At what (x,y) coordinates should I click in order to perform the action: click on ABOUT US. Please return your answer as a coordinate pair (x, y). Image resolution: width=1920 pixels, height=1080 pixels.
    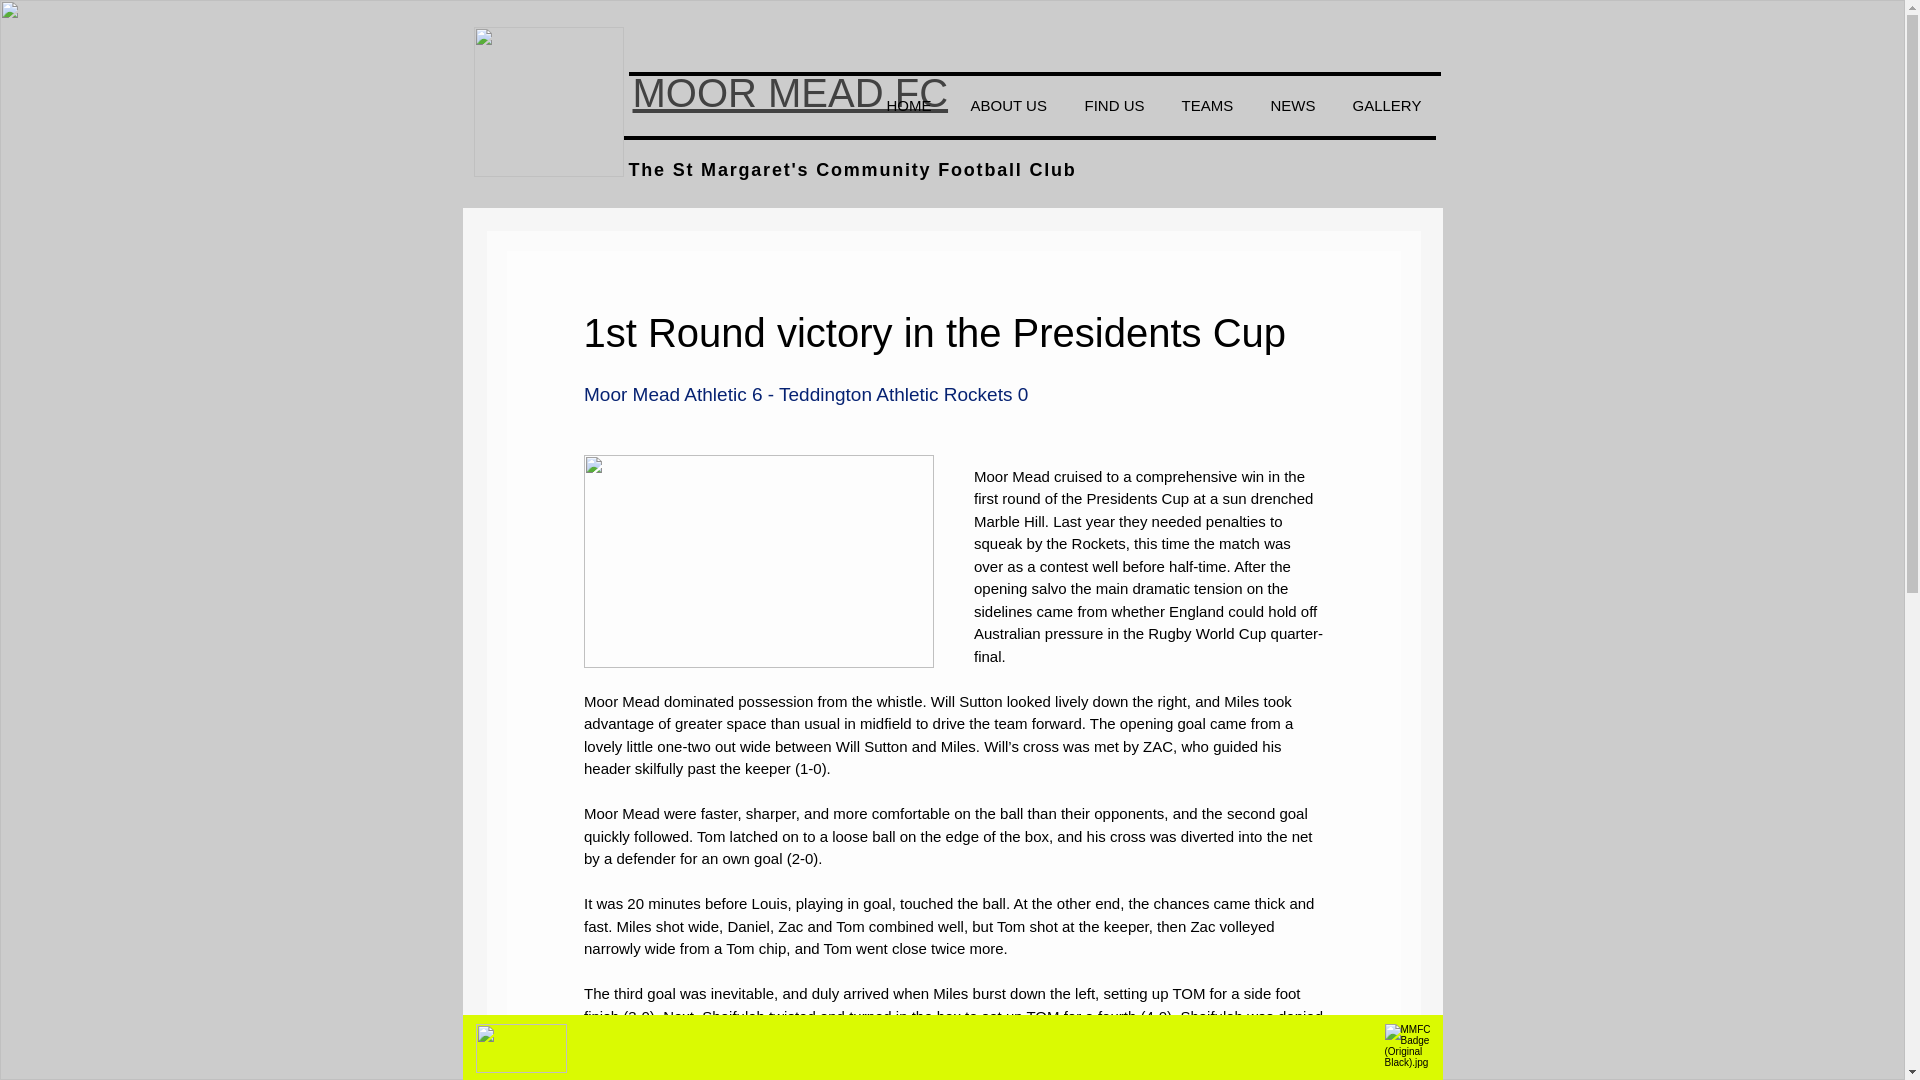
    Looking at the image, I should click on (1012, 106).